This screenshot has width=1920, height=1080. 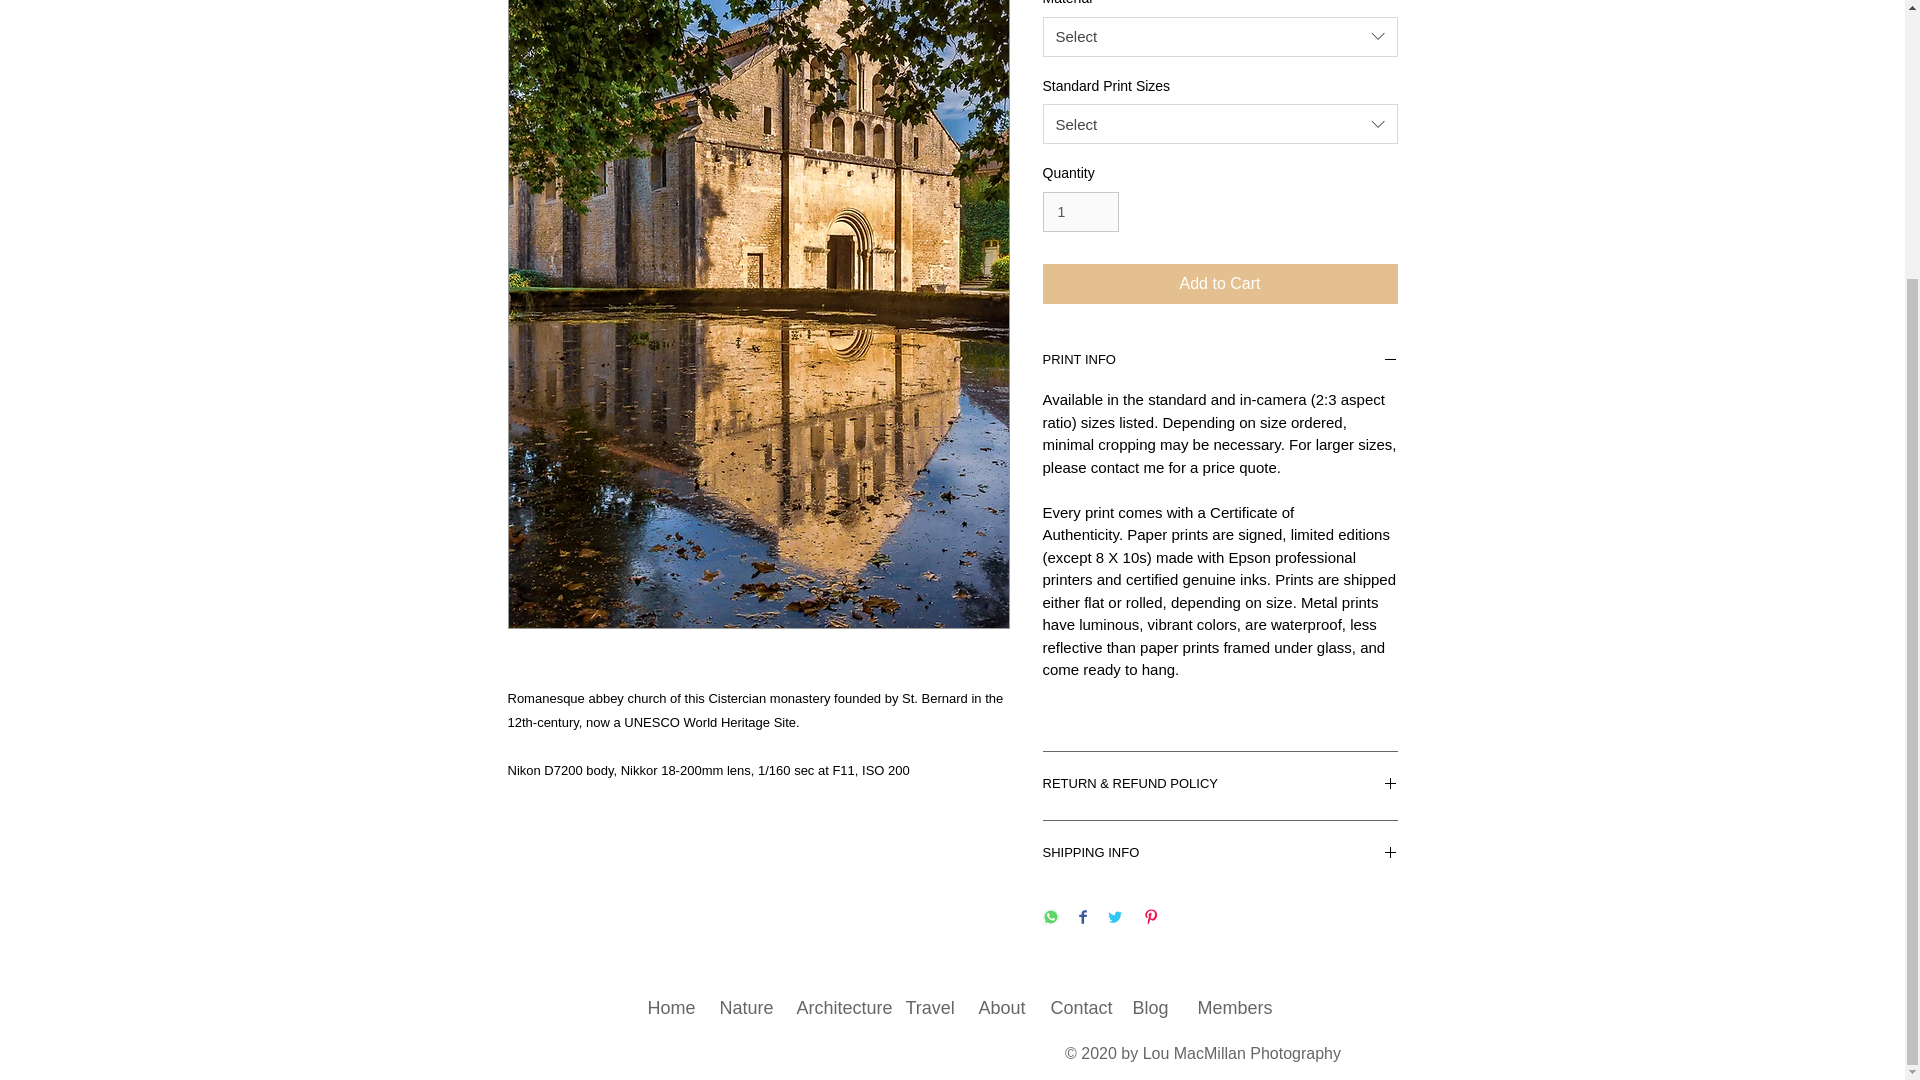 I want to click on Architecture, so click(x=834, y=1008).